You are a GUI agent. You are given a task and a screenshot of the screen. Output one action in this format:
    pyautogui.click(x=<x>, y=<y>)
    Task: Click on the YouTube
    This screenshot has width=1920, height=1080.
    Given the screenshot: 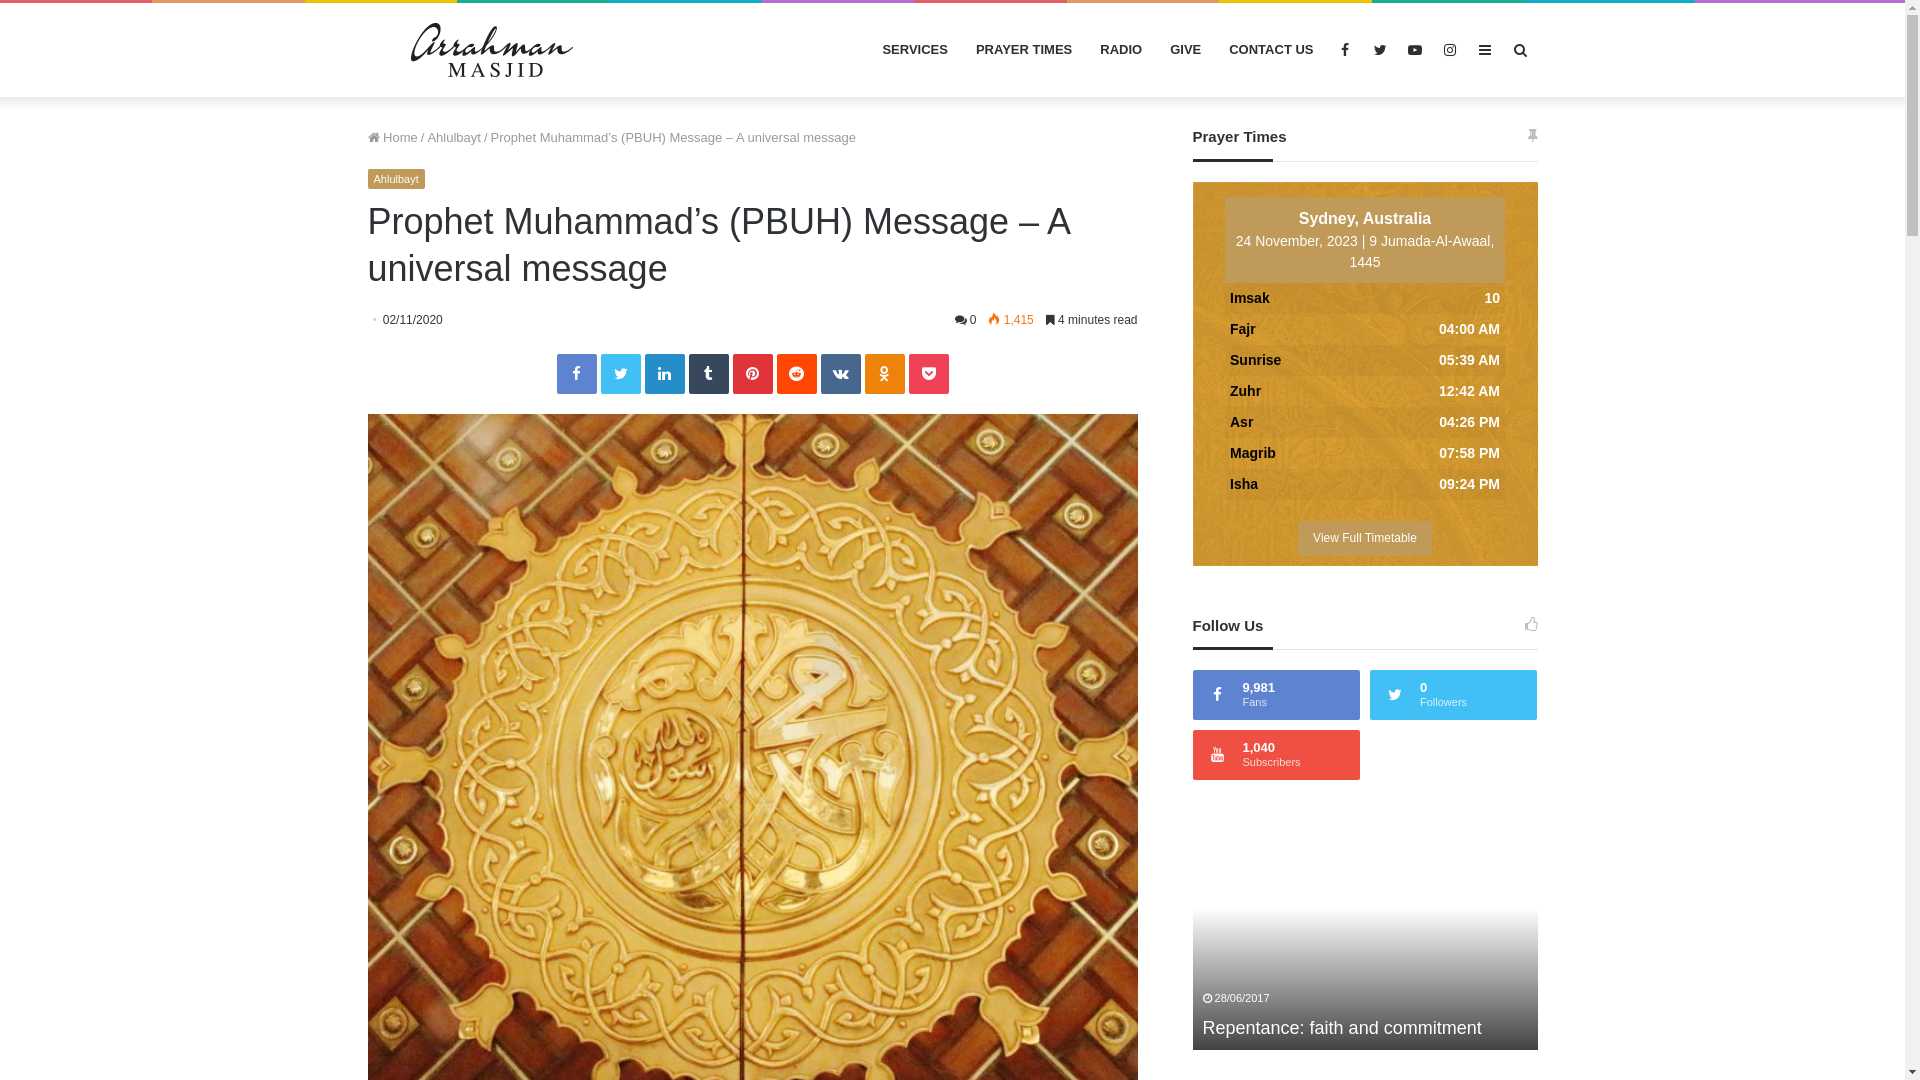 What is the action you would take?
    pyautogui.click(x=1416, y=50)
    